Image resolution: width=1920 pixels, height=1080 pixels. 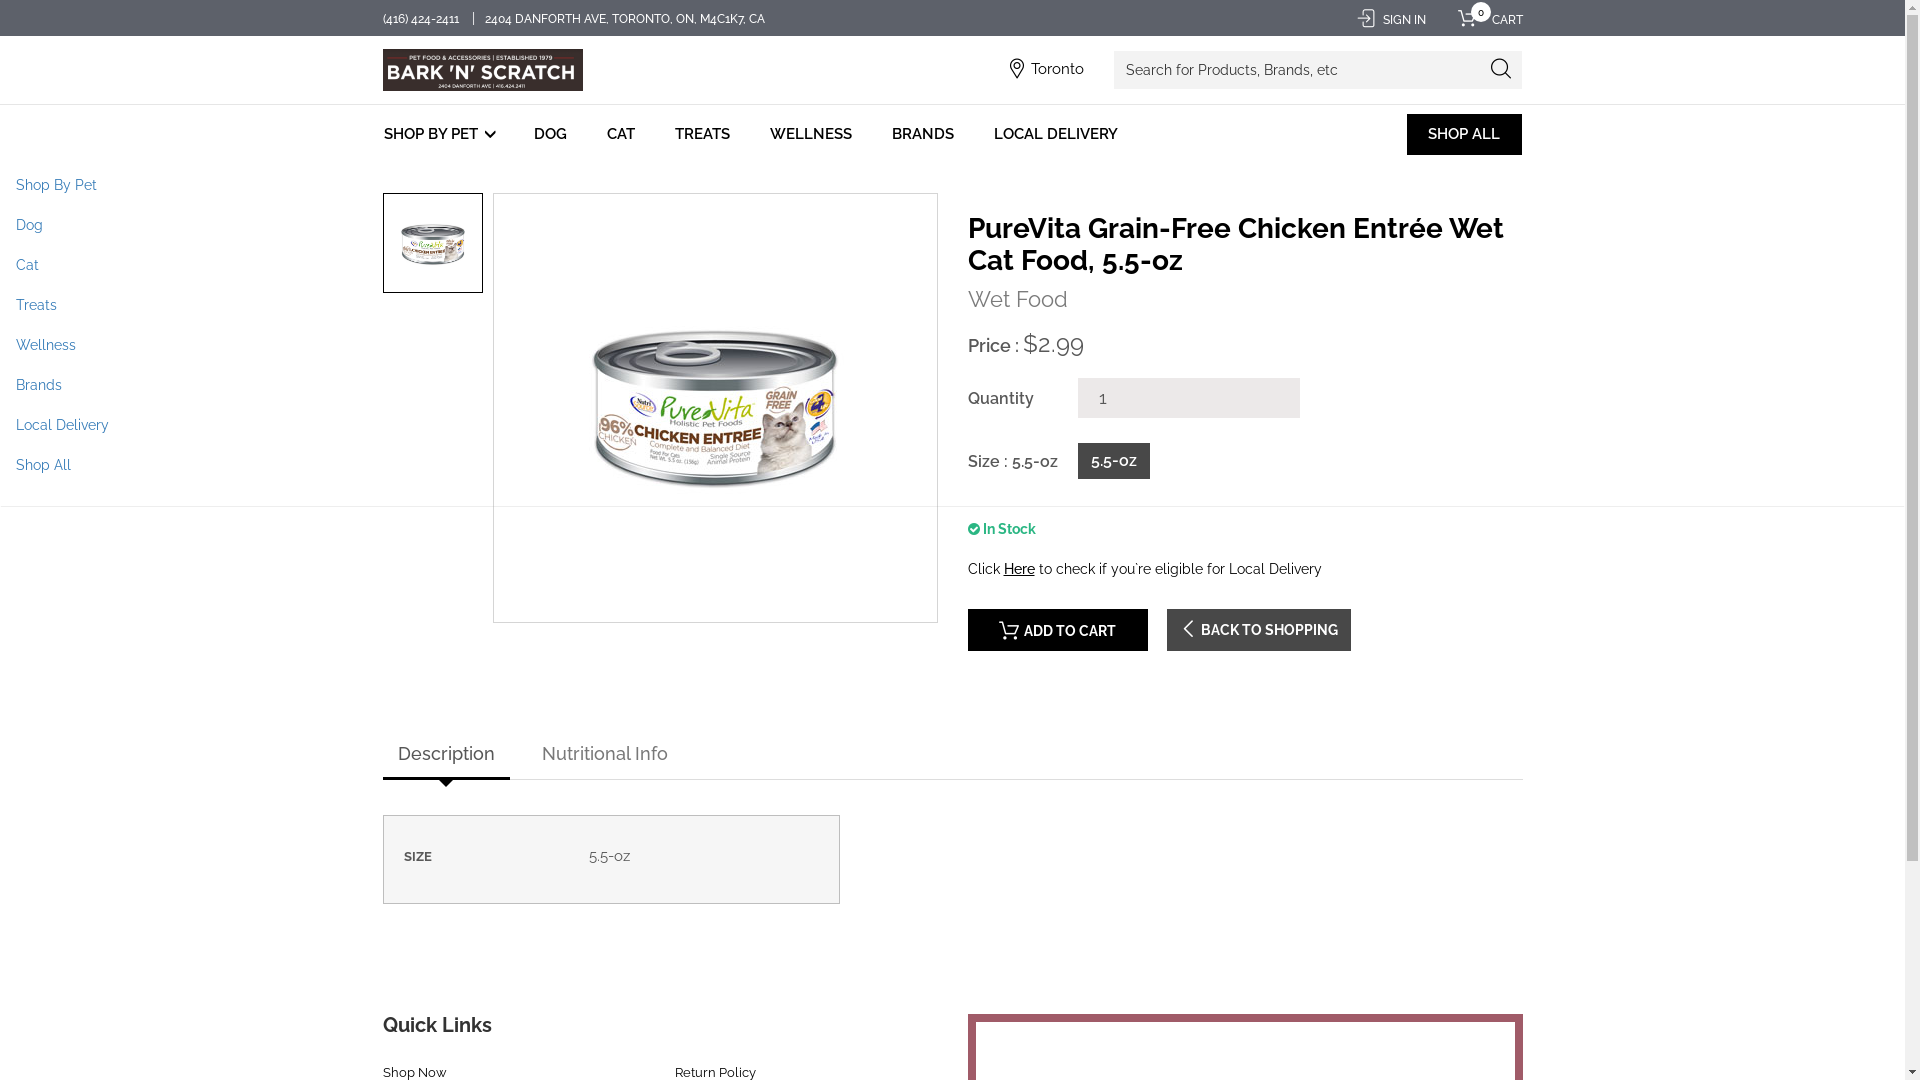 I want to click on Treats, so click(x=952, y=305).